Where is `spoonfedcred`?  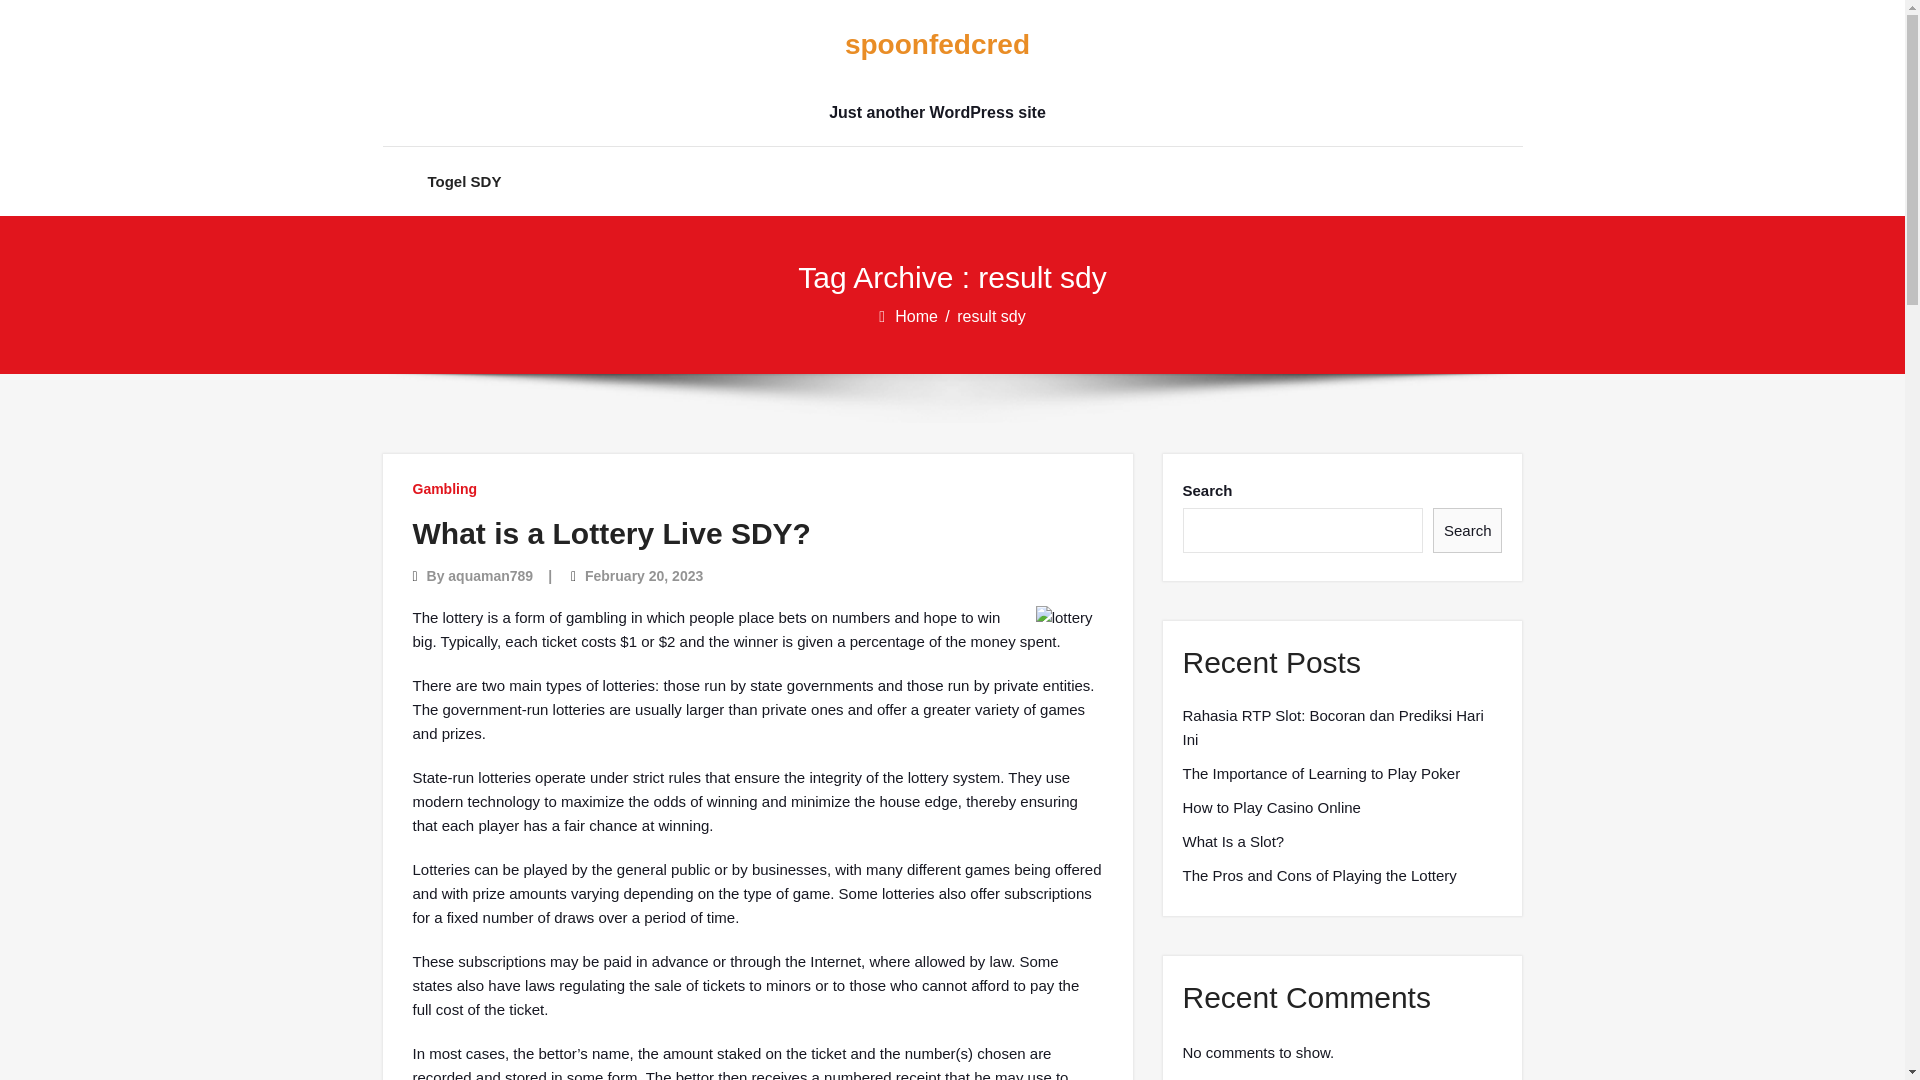 spoonfedcred is located at coordinates (936, 45).